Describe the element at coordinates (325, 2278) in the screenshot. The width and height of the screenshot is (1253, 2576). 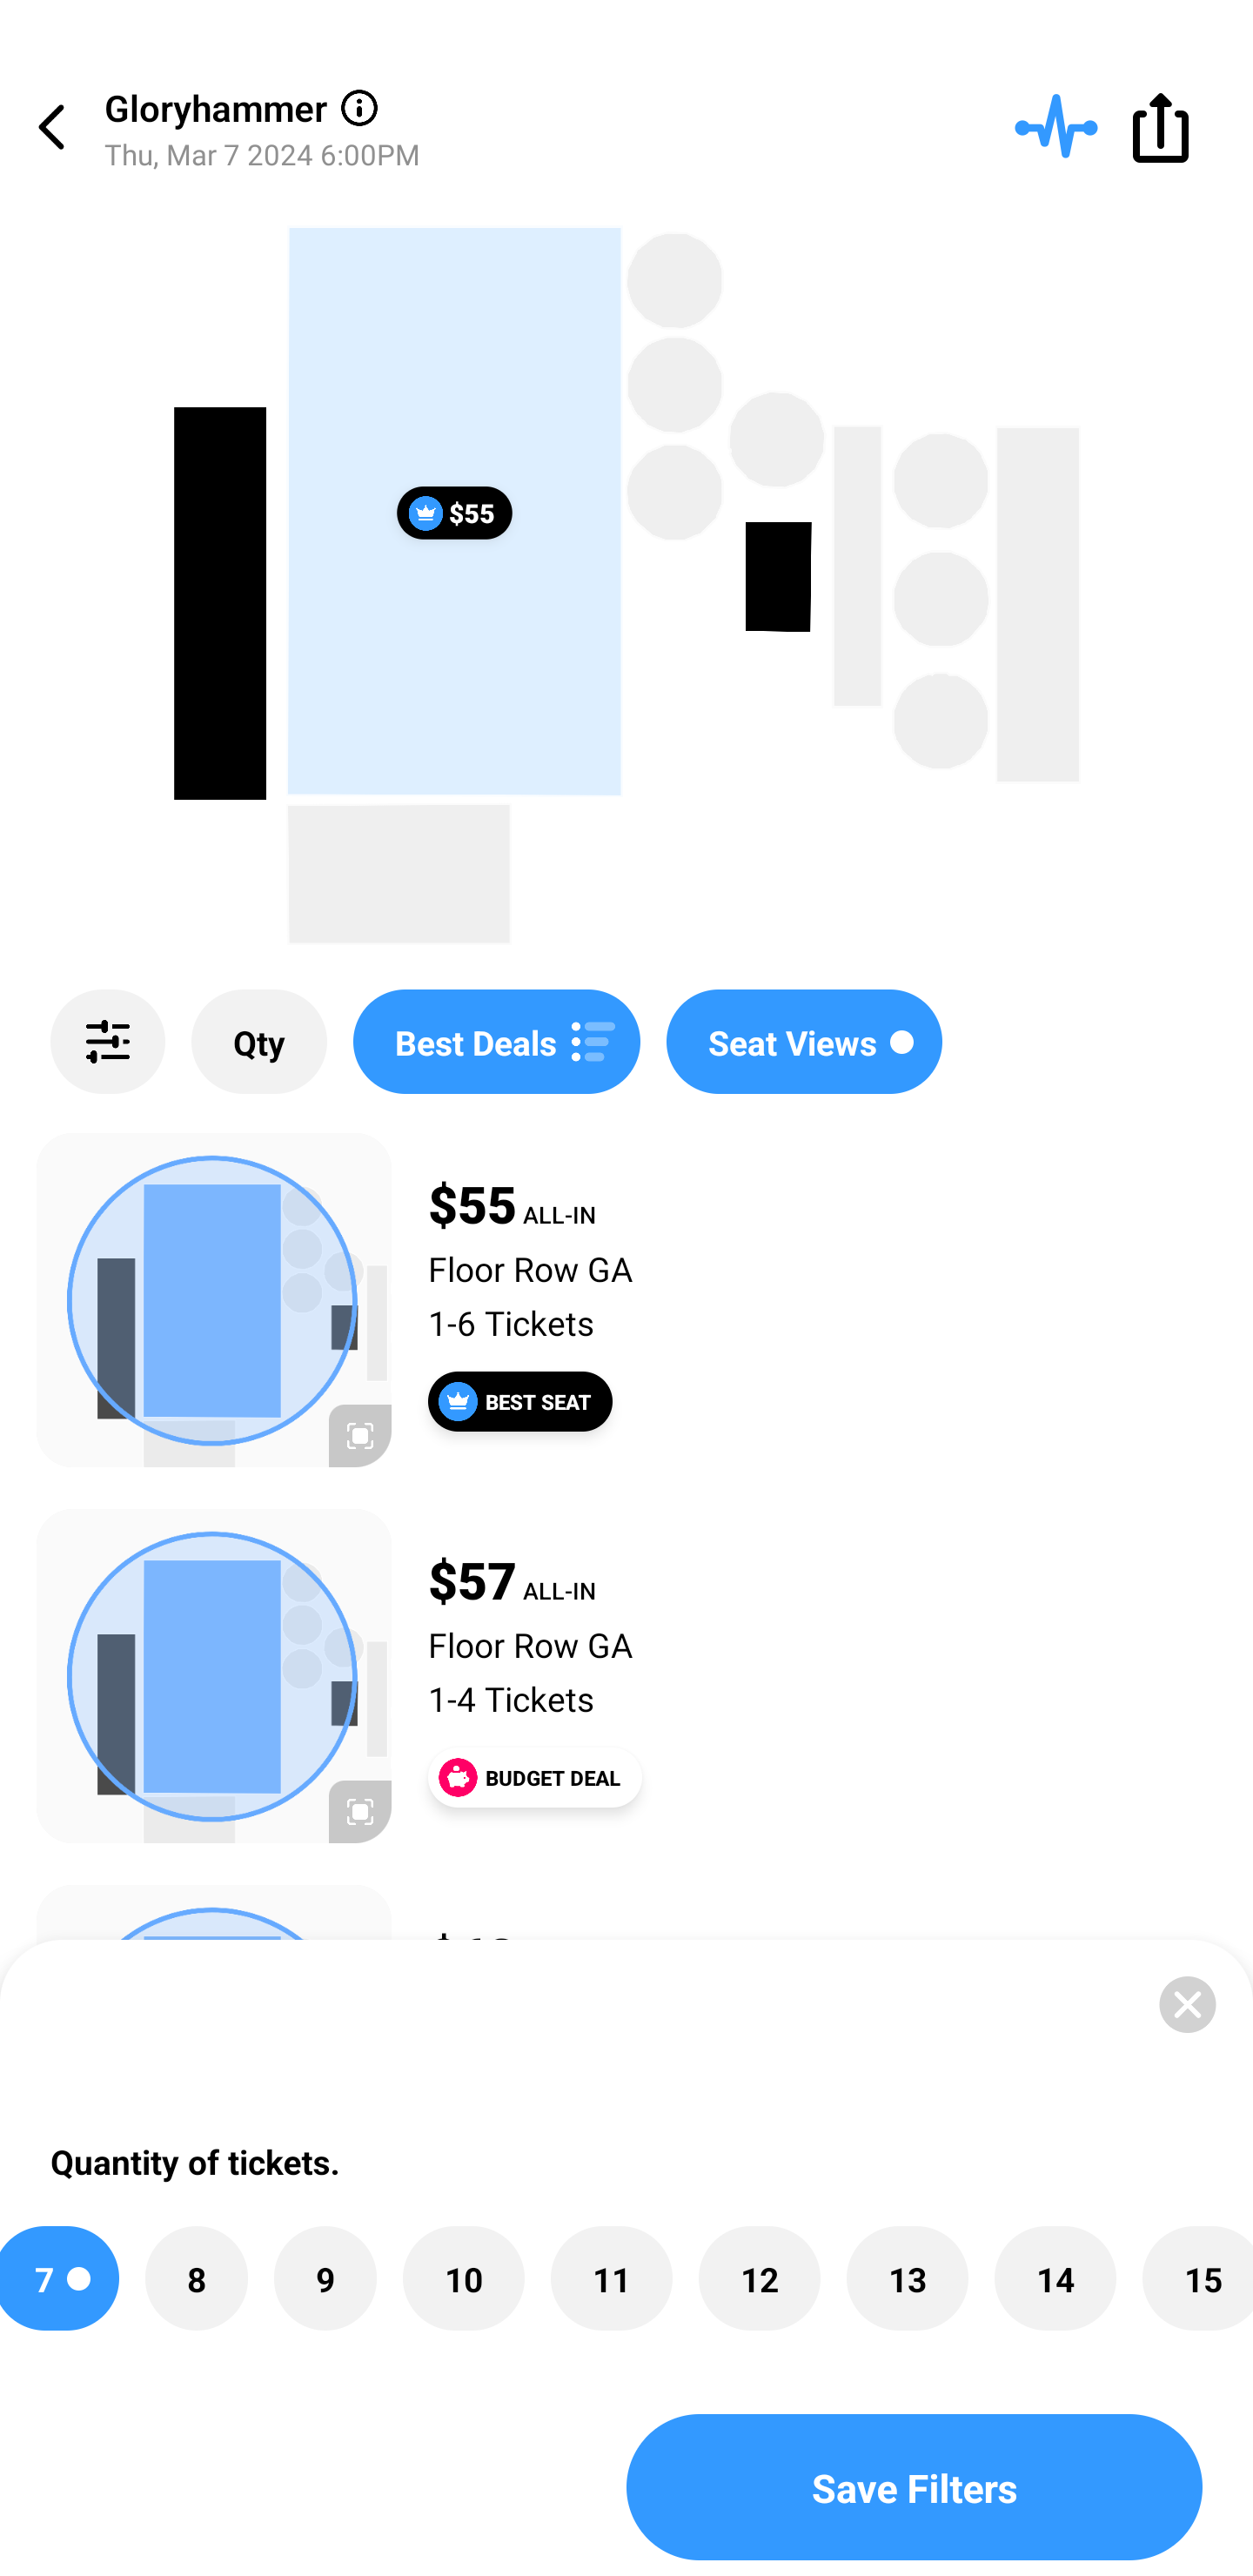
I see `9` at that location.